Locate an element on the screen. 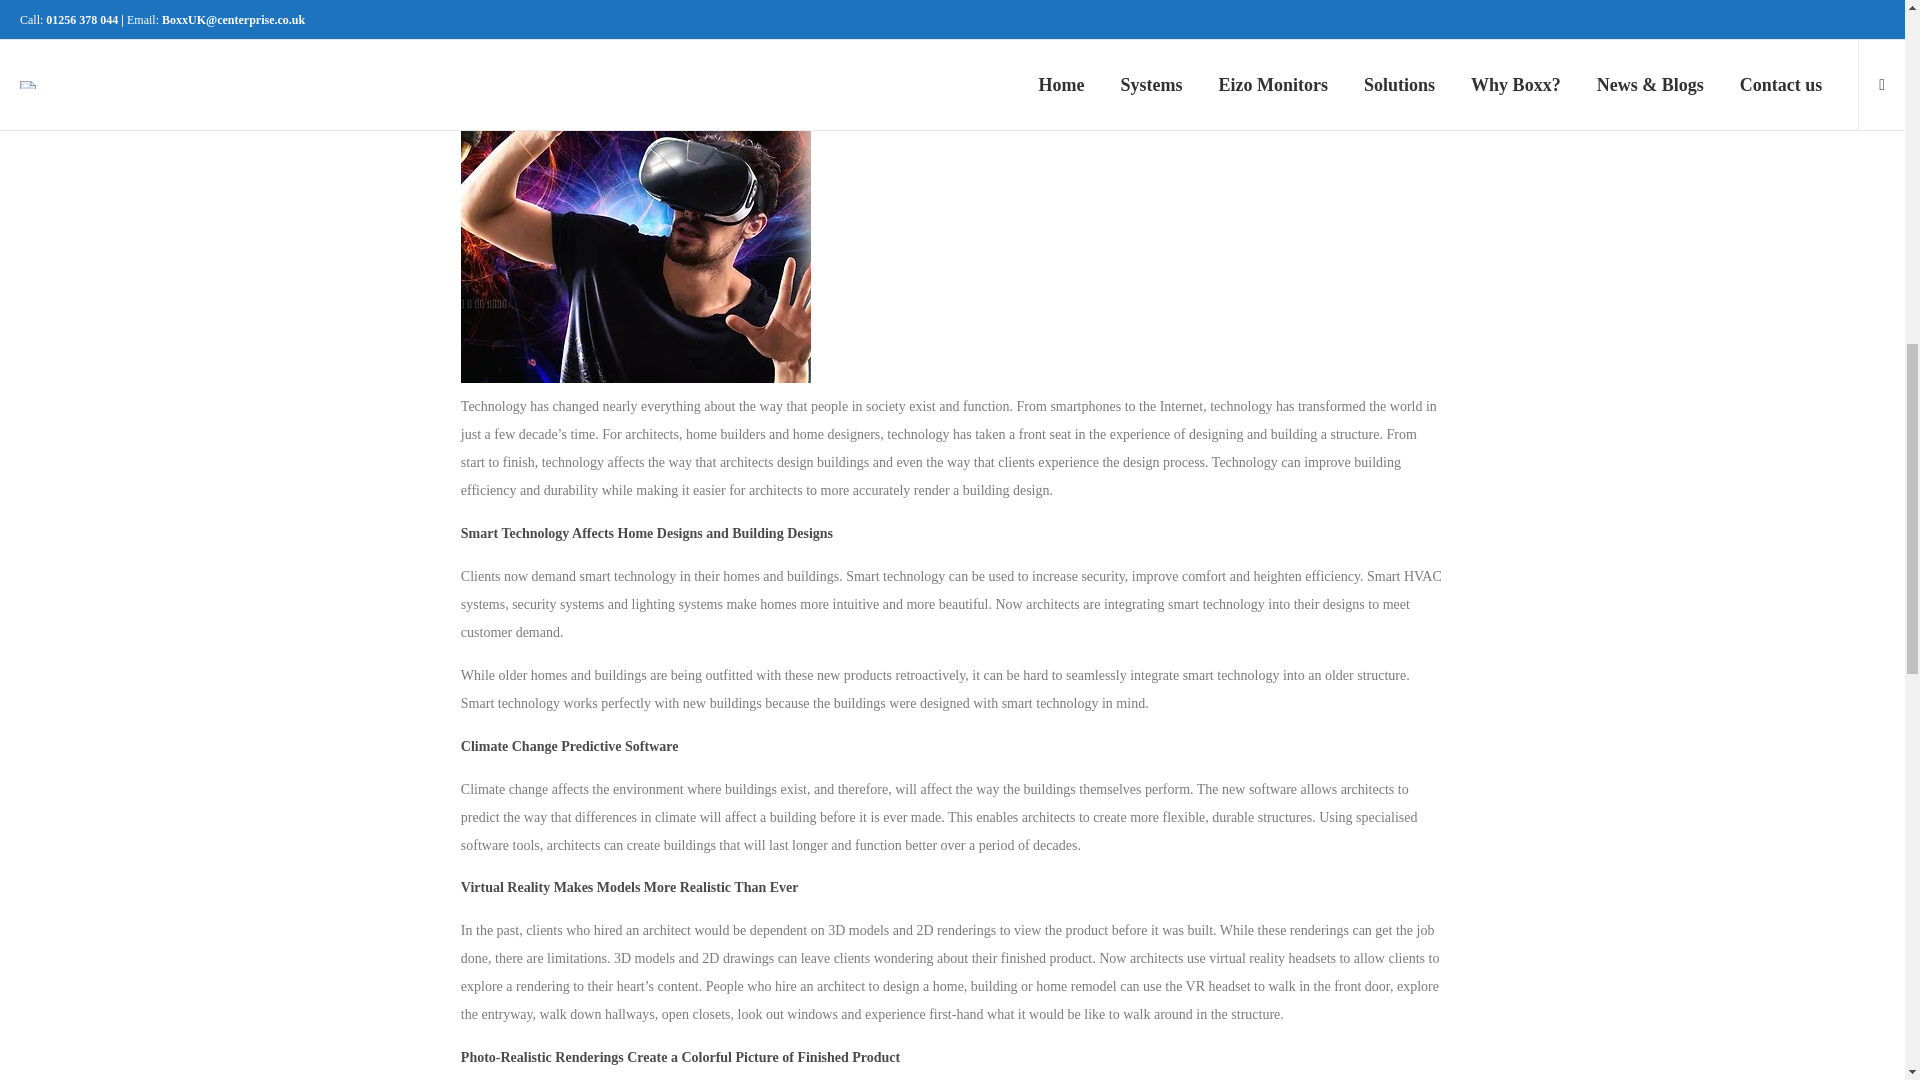  now demand smart technology is located at coordinates (589, 576).